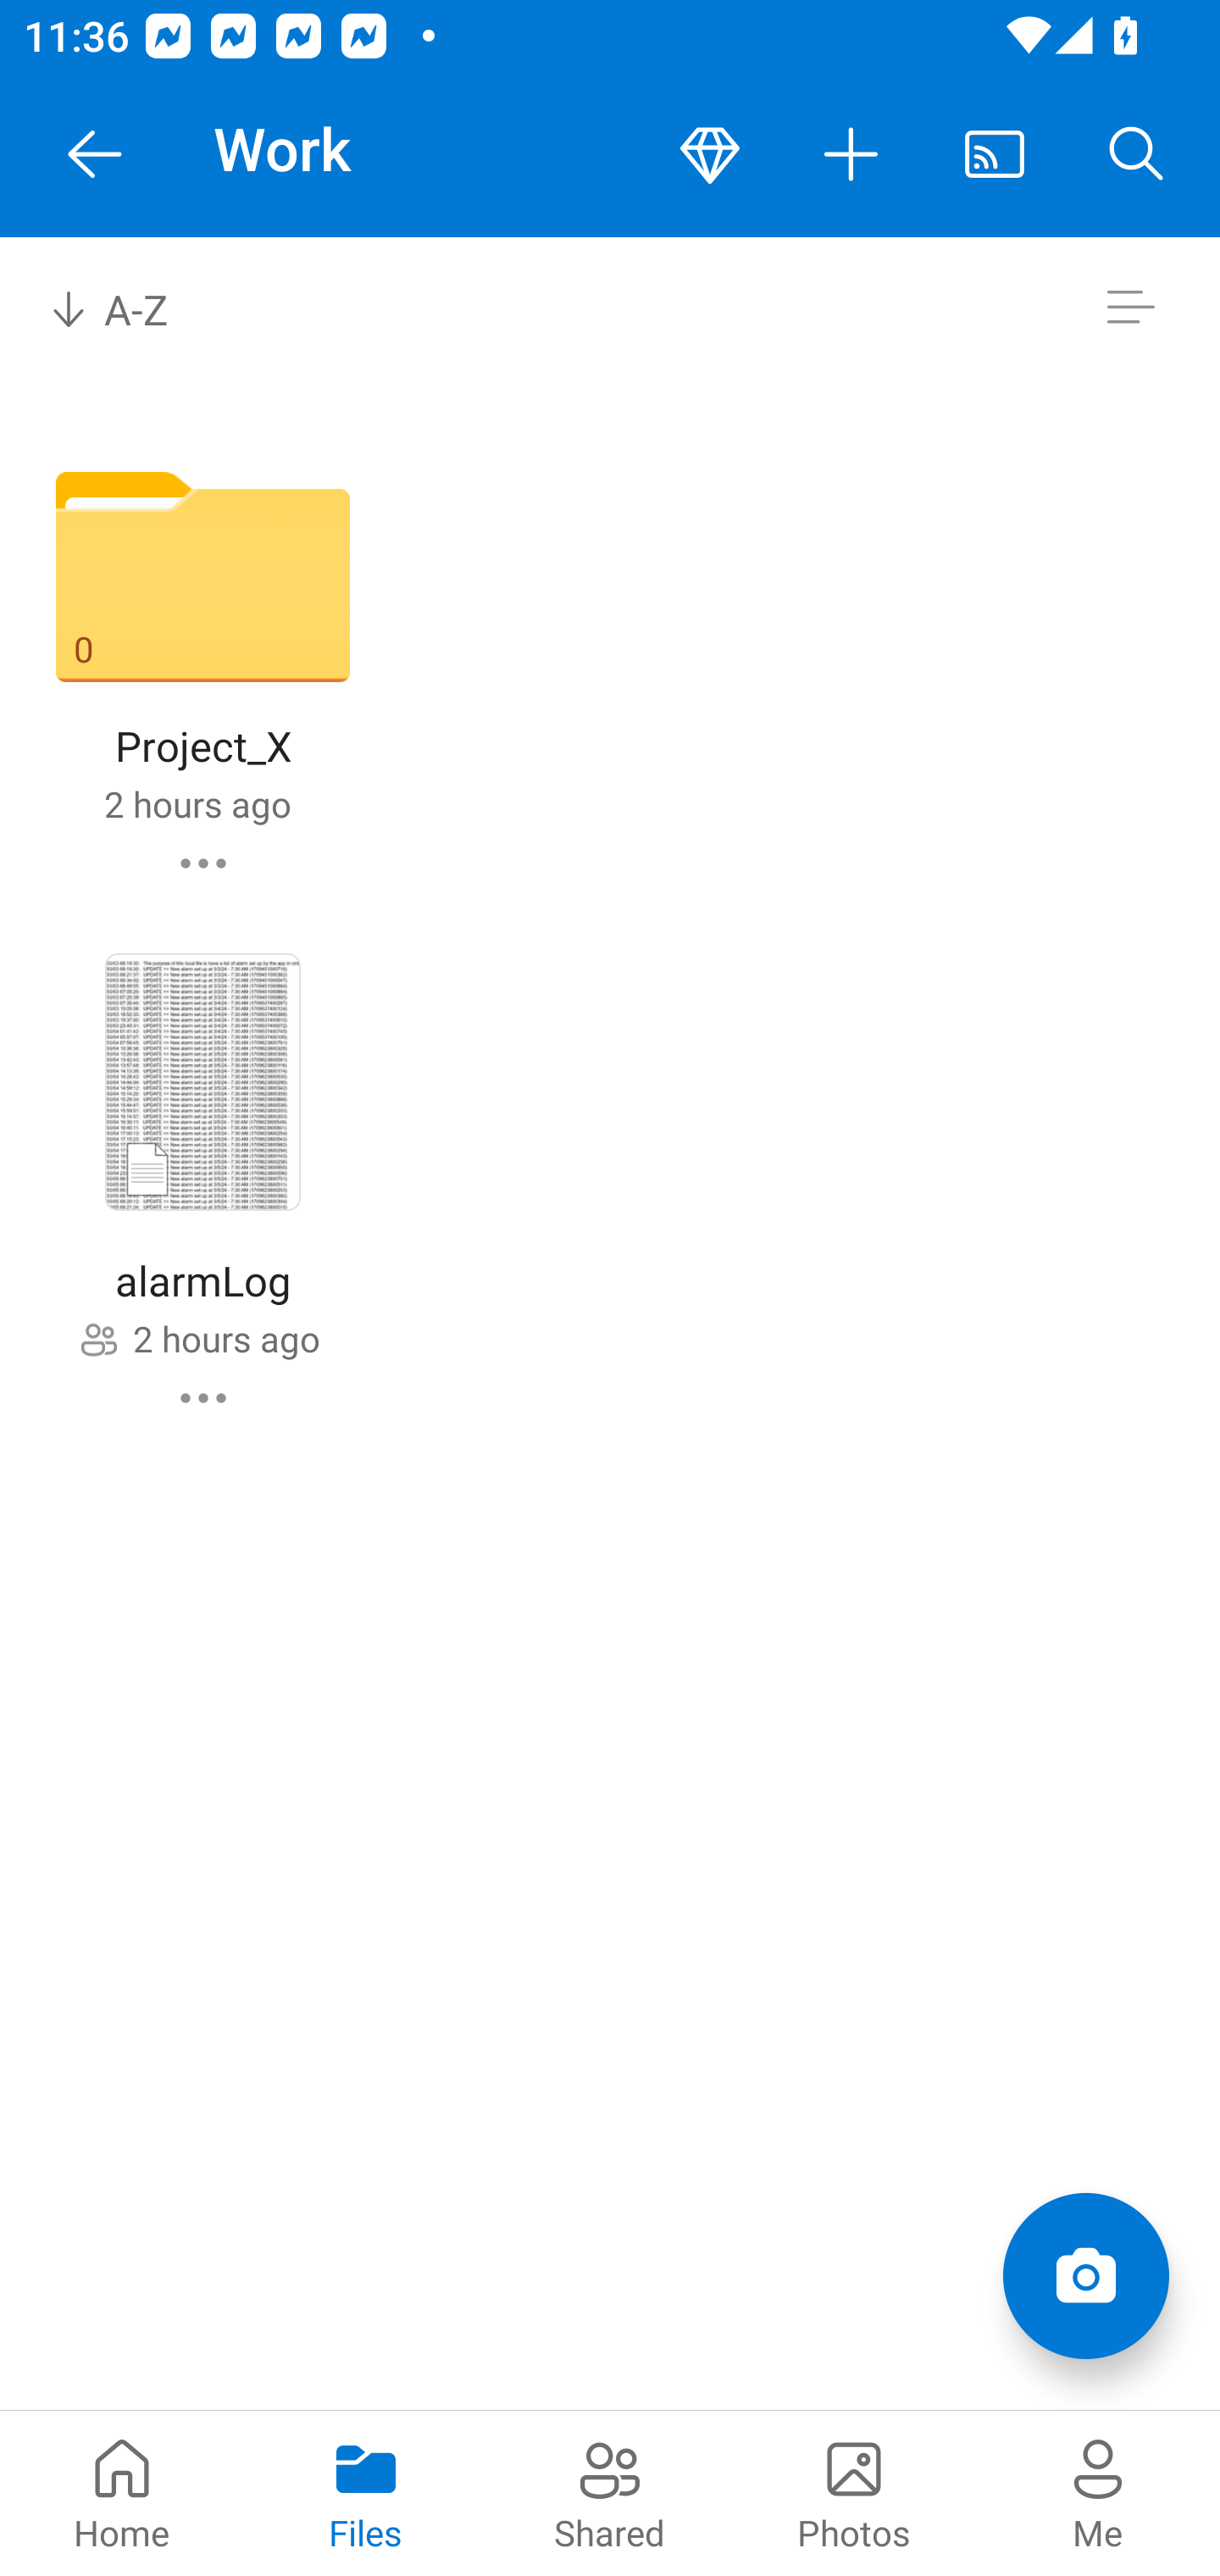 This screenshot has width=1220, height=2576. Describe the element at coordinates (1098, 2493) in the screenshot. I see `Me pivot Me` at that location.